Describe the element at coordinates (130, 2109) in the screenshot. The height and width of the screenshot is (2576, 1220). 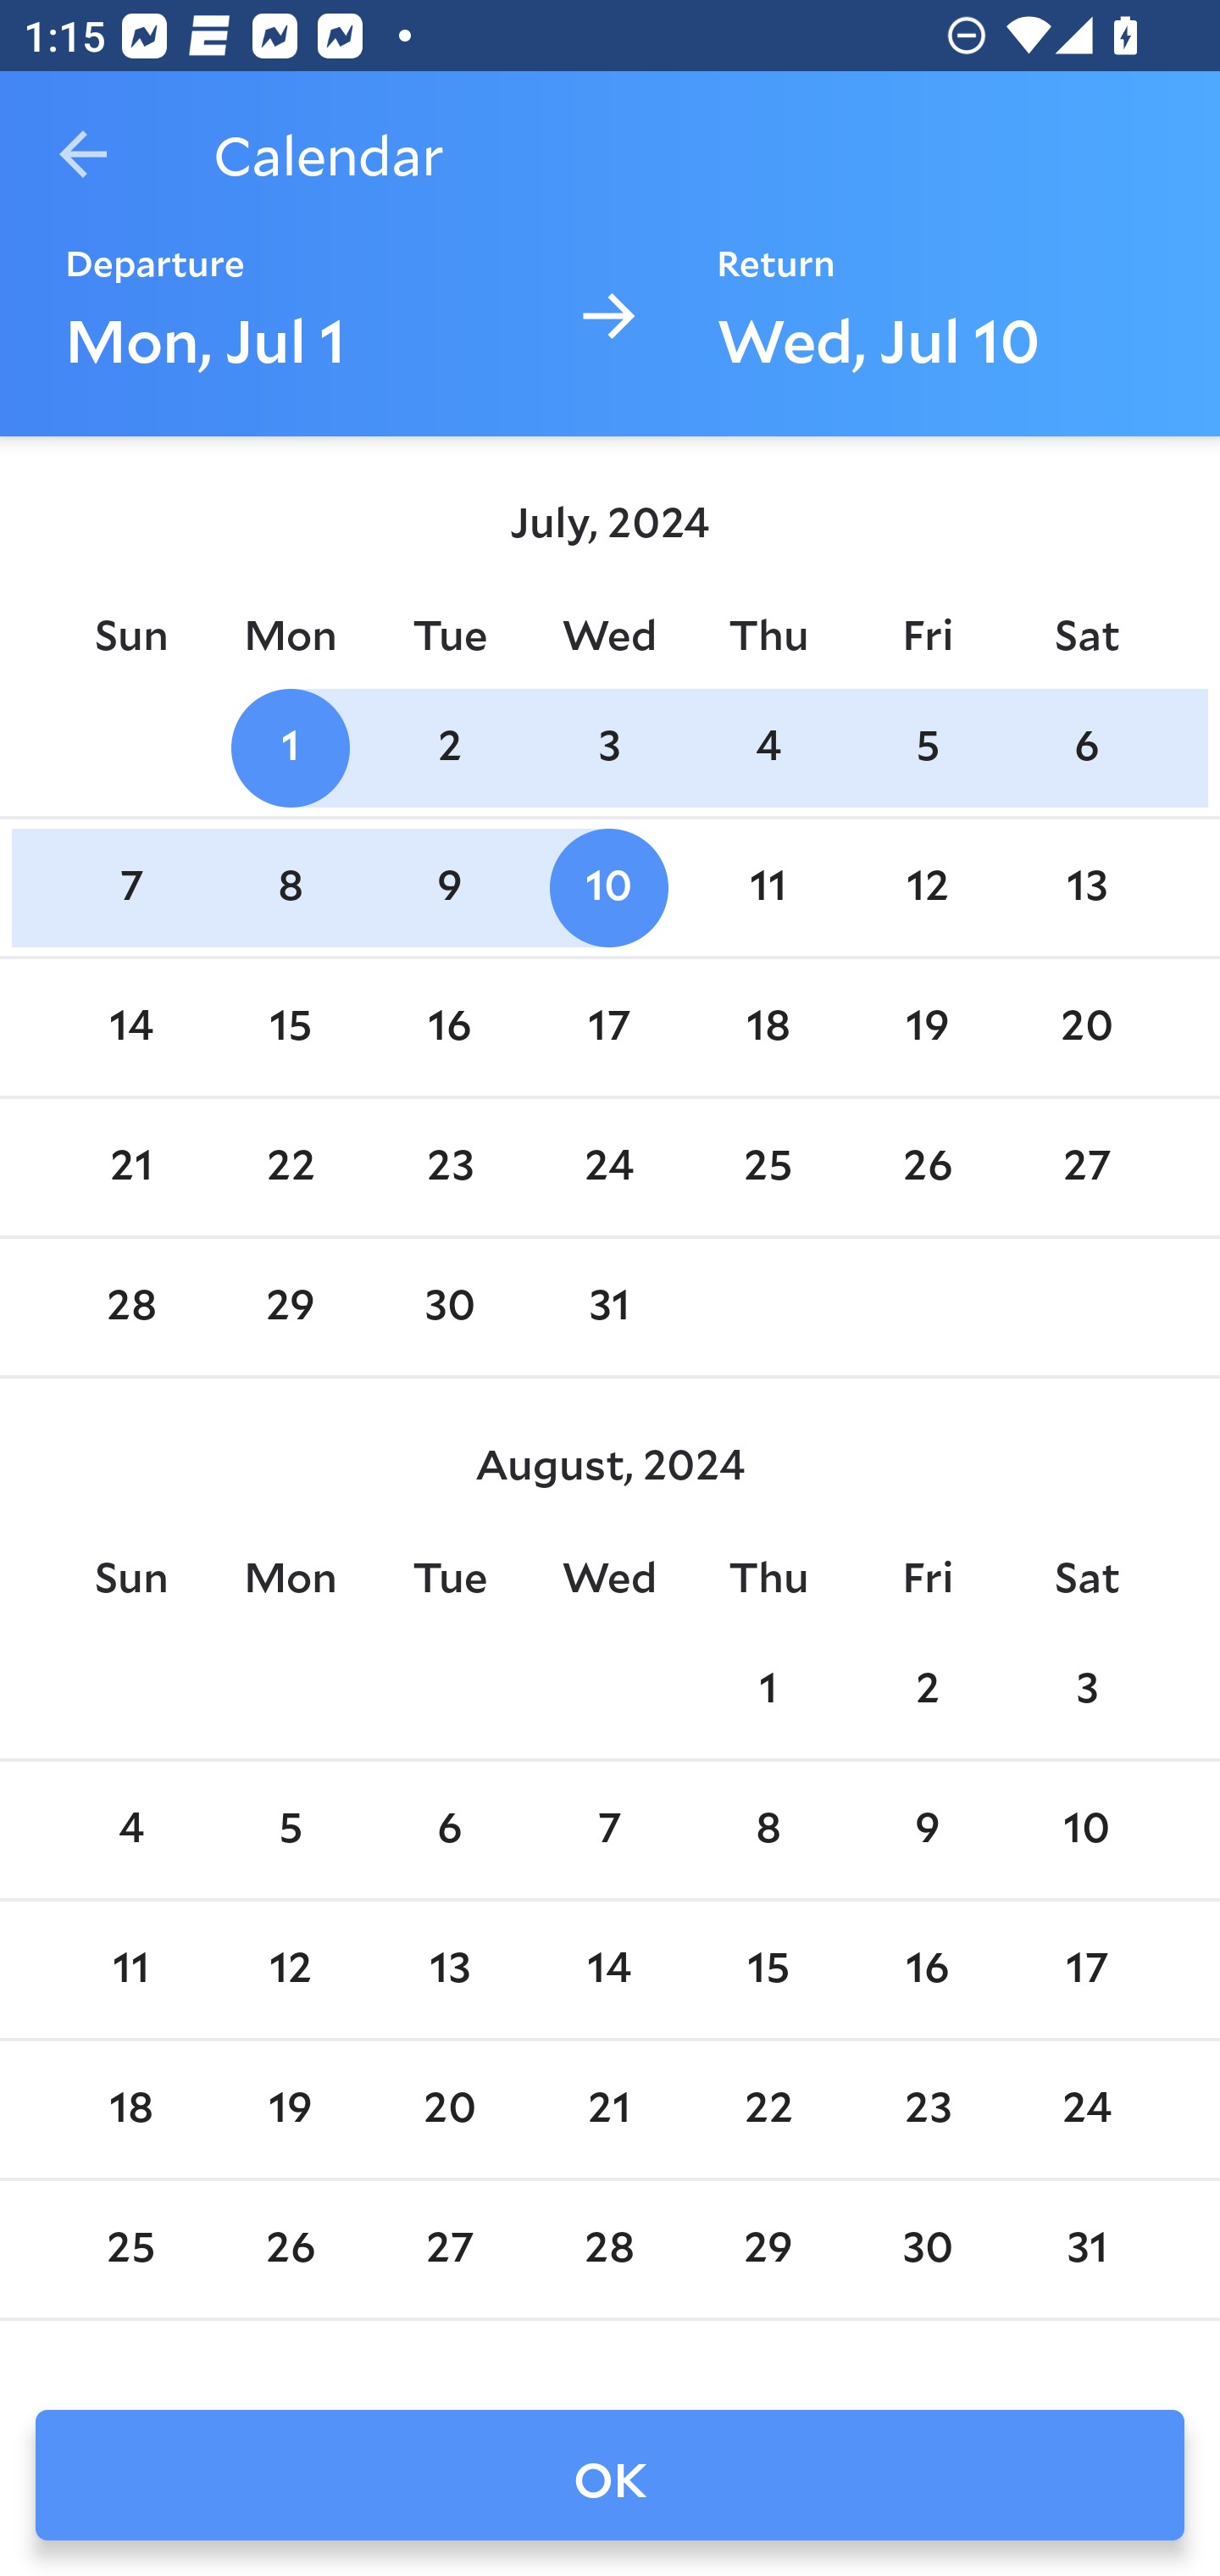
I see `18` at that location.